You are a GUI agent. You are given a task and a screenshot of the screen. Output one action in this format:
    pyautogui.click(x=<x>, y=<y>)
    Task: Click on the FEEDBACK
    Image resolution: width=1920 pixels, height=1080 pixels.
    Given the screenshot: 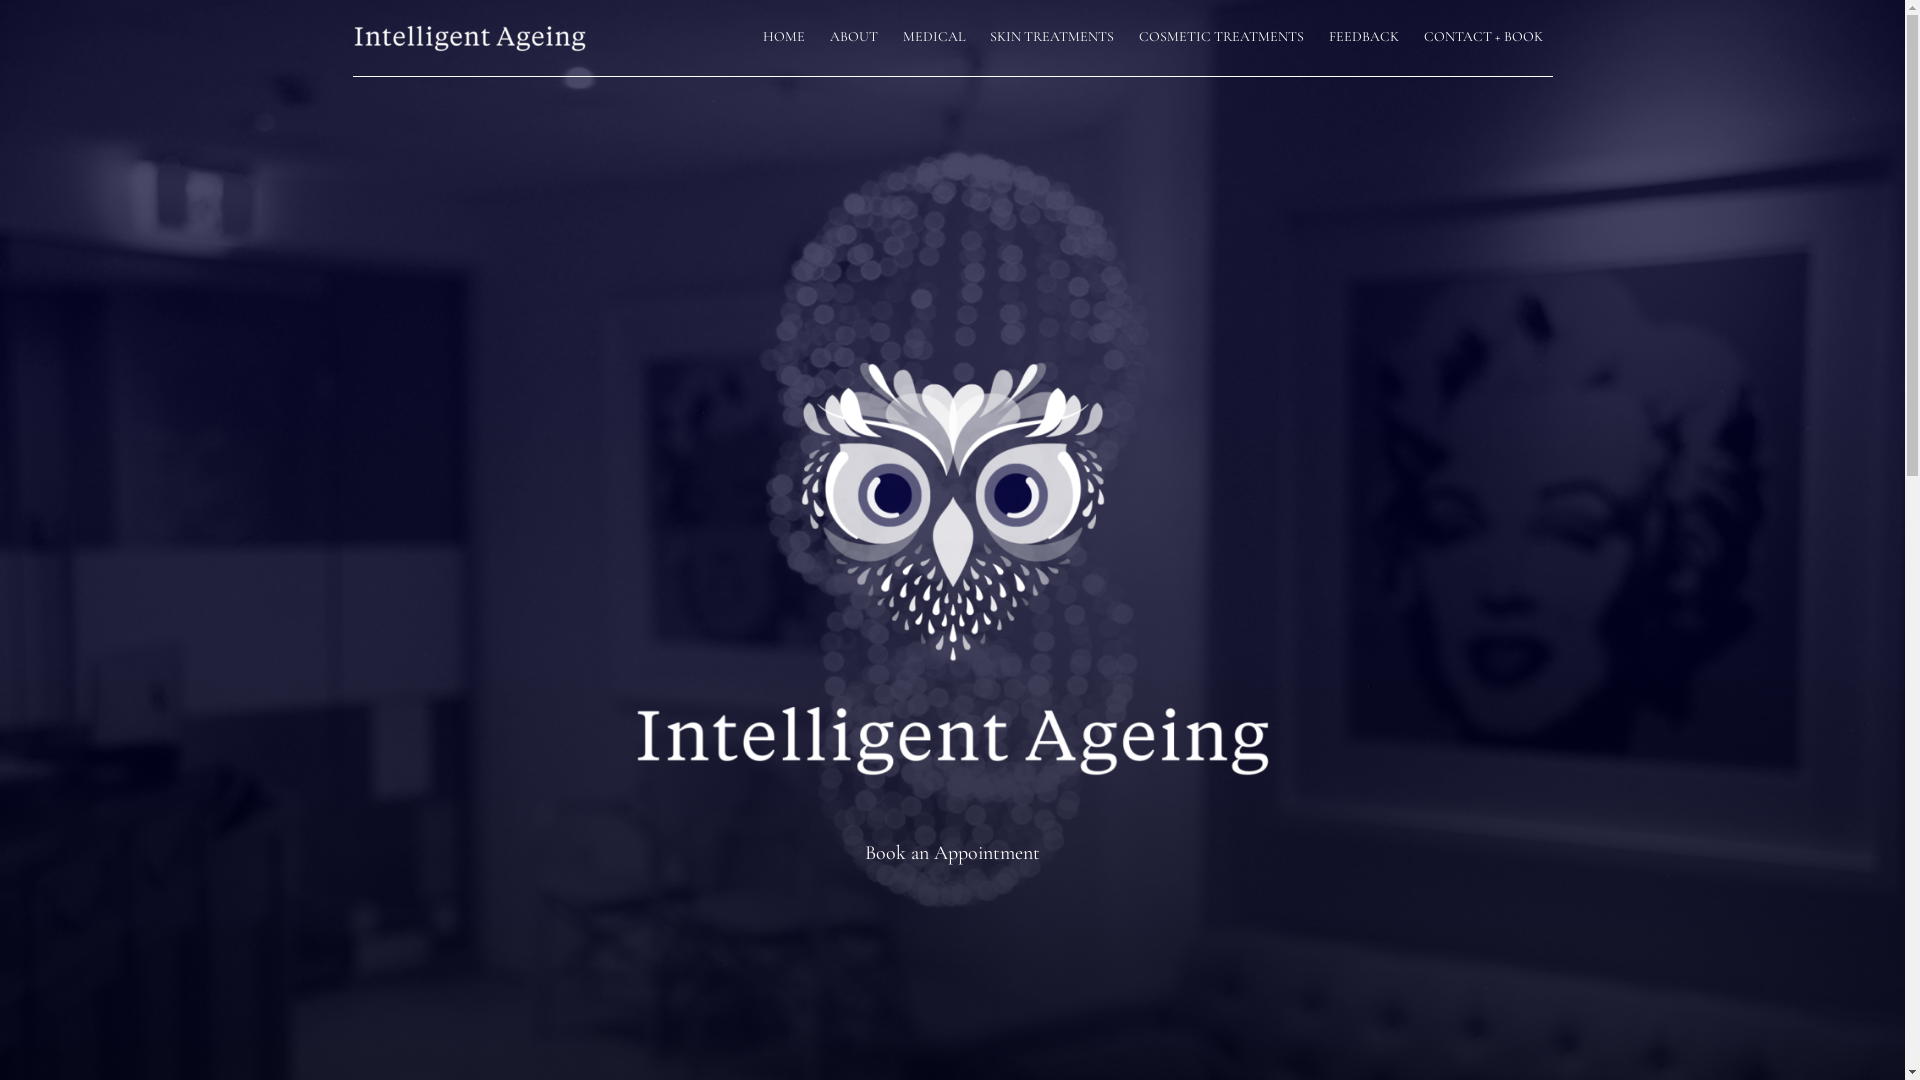 What is the action you would take?
    pyautogui.click(x=1363, y=38)
    